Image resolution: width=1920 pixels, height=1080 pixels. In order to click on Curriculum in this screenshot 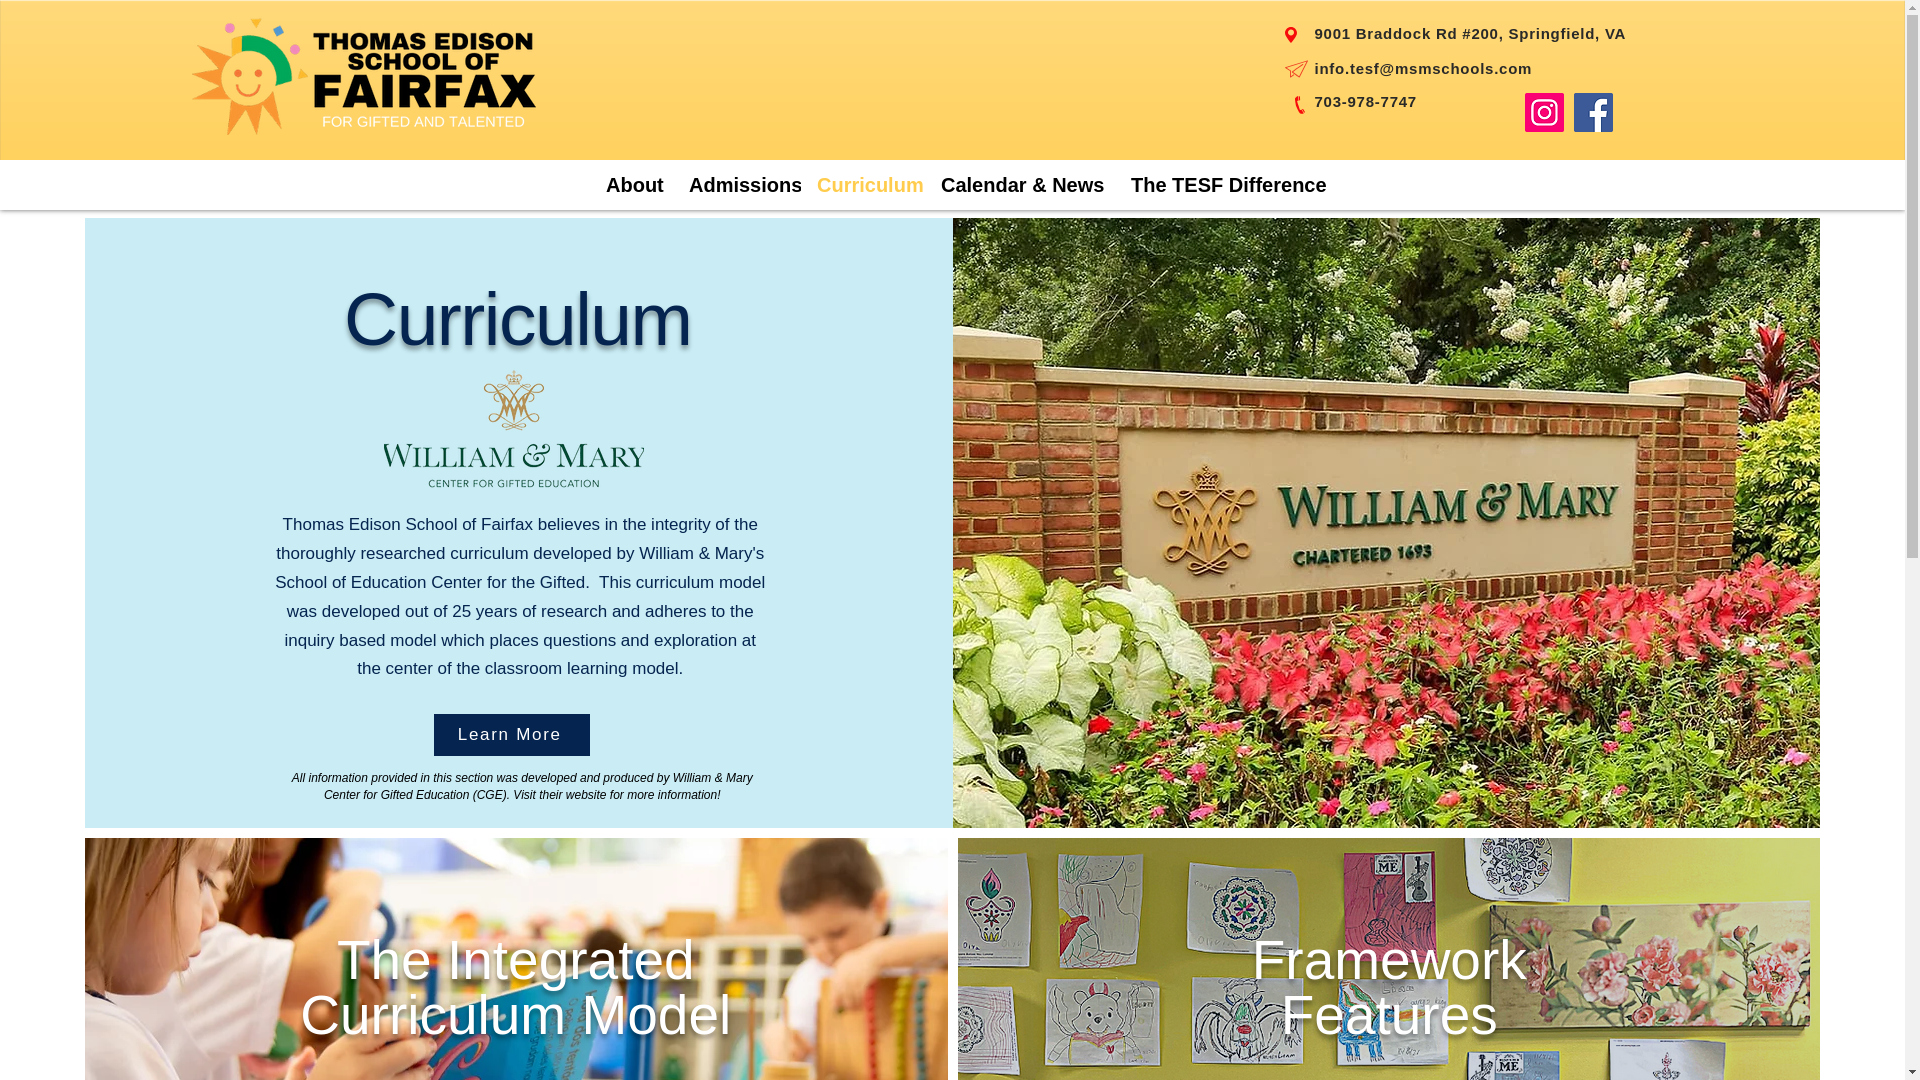, I will do `click(862, 184)`.